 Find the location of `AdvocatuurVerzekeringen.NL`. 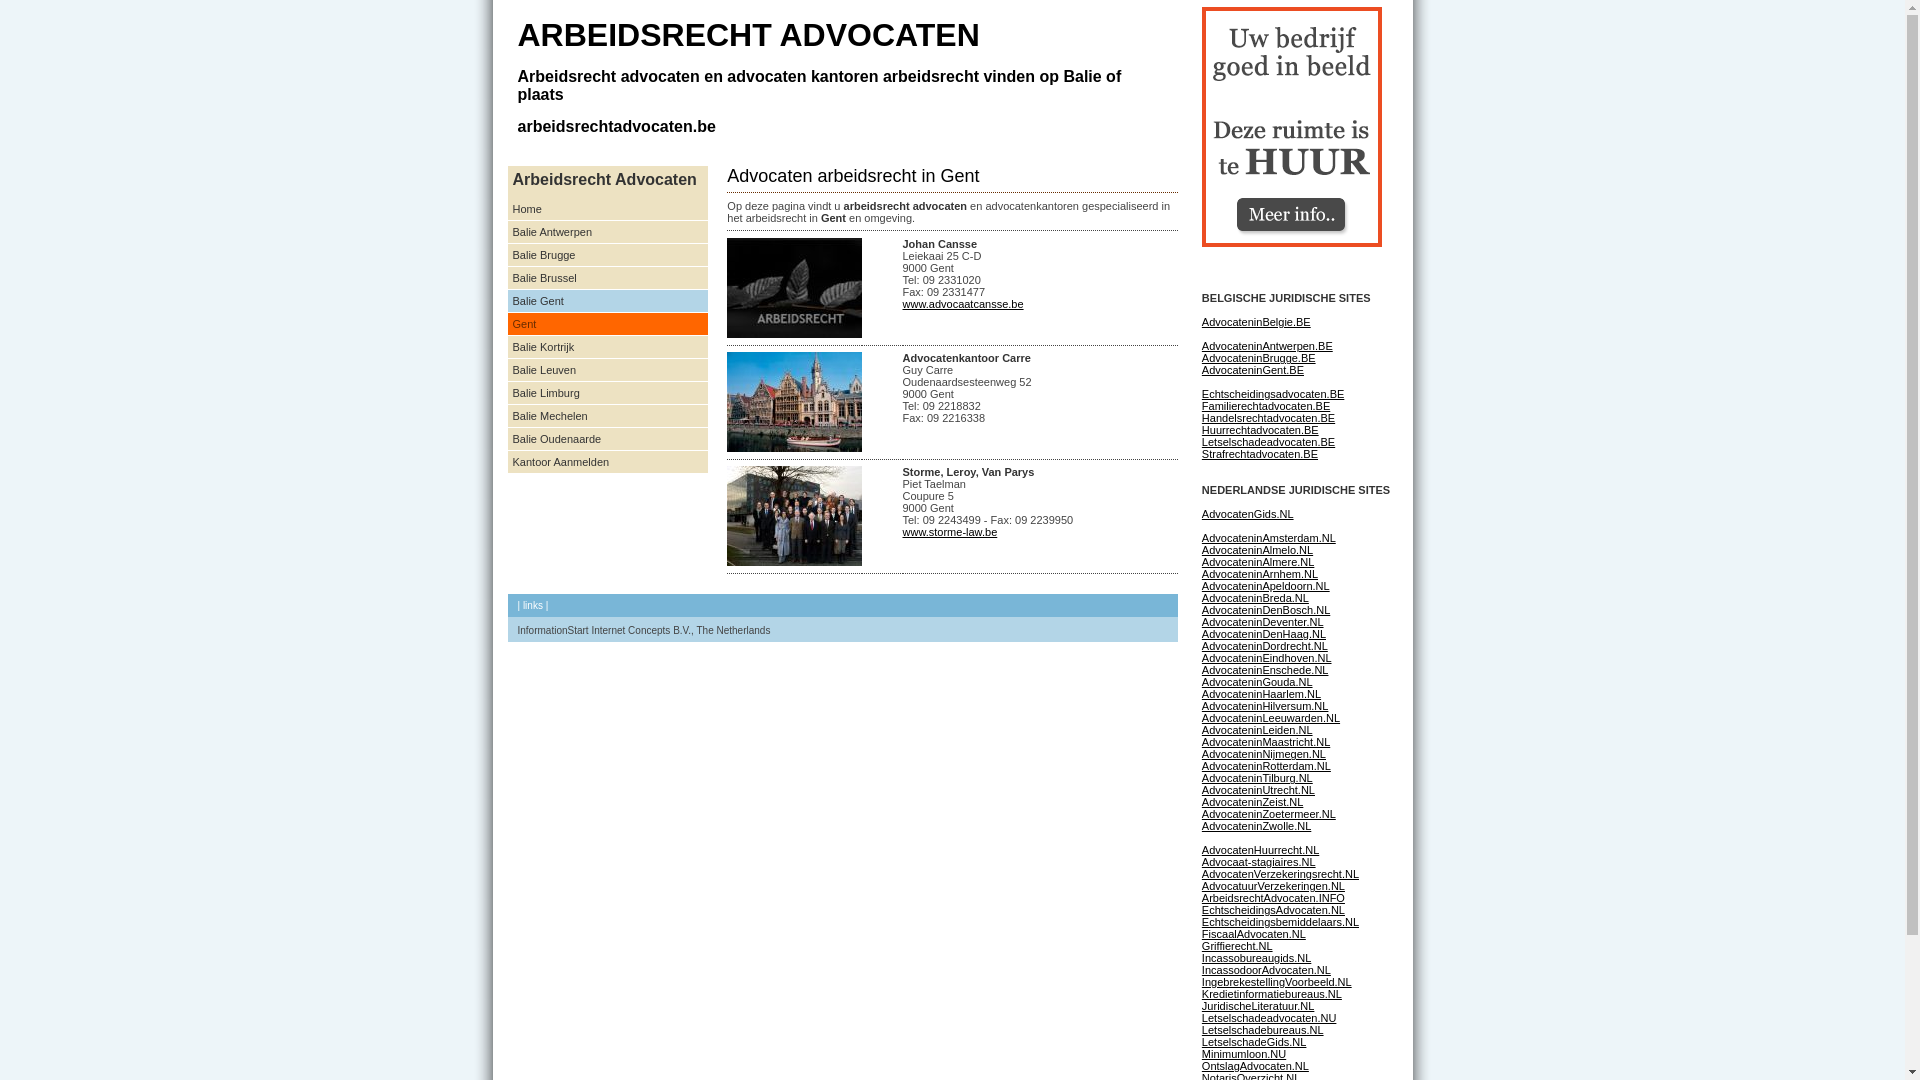

AdvocatuurVerzekeringen.NL is located at coordinates (1274, 886).